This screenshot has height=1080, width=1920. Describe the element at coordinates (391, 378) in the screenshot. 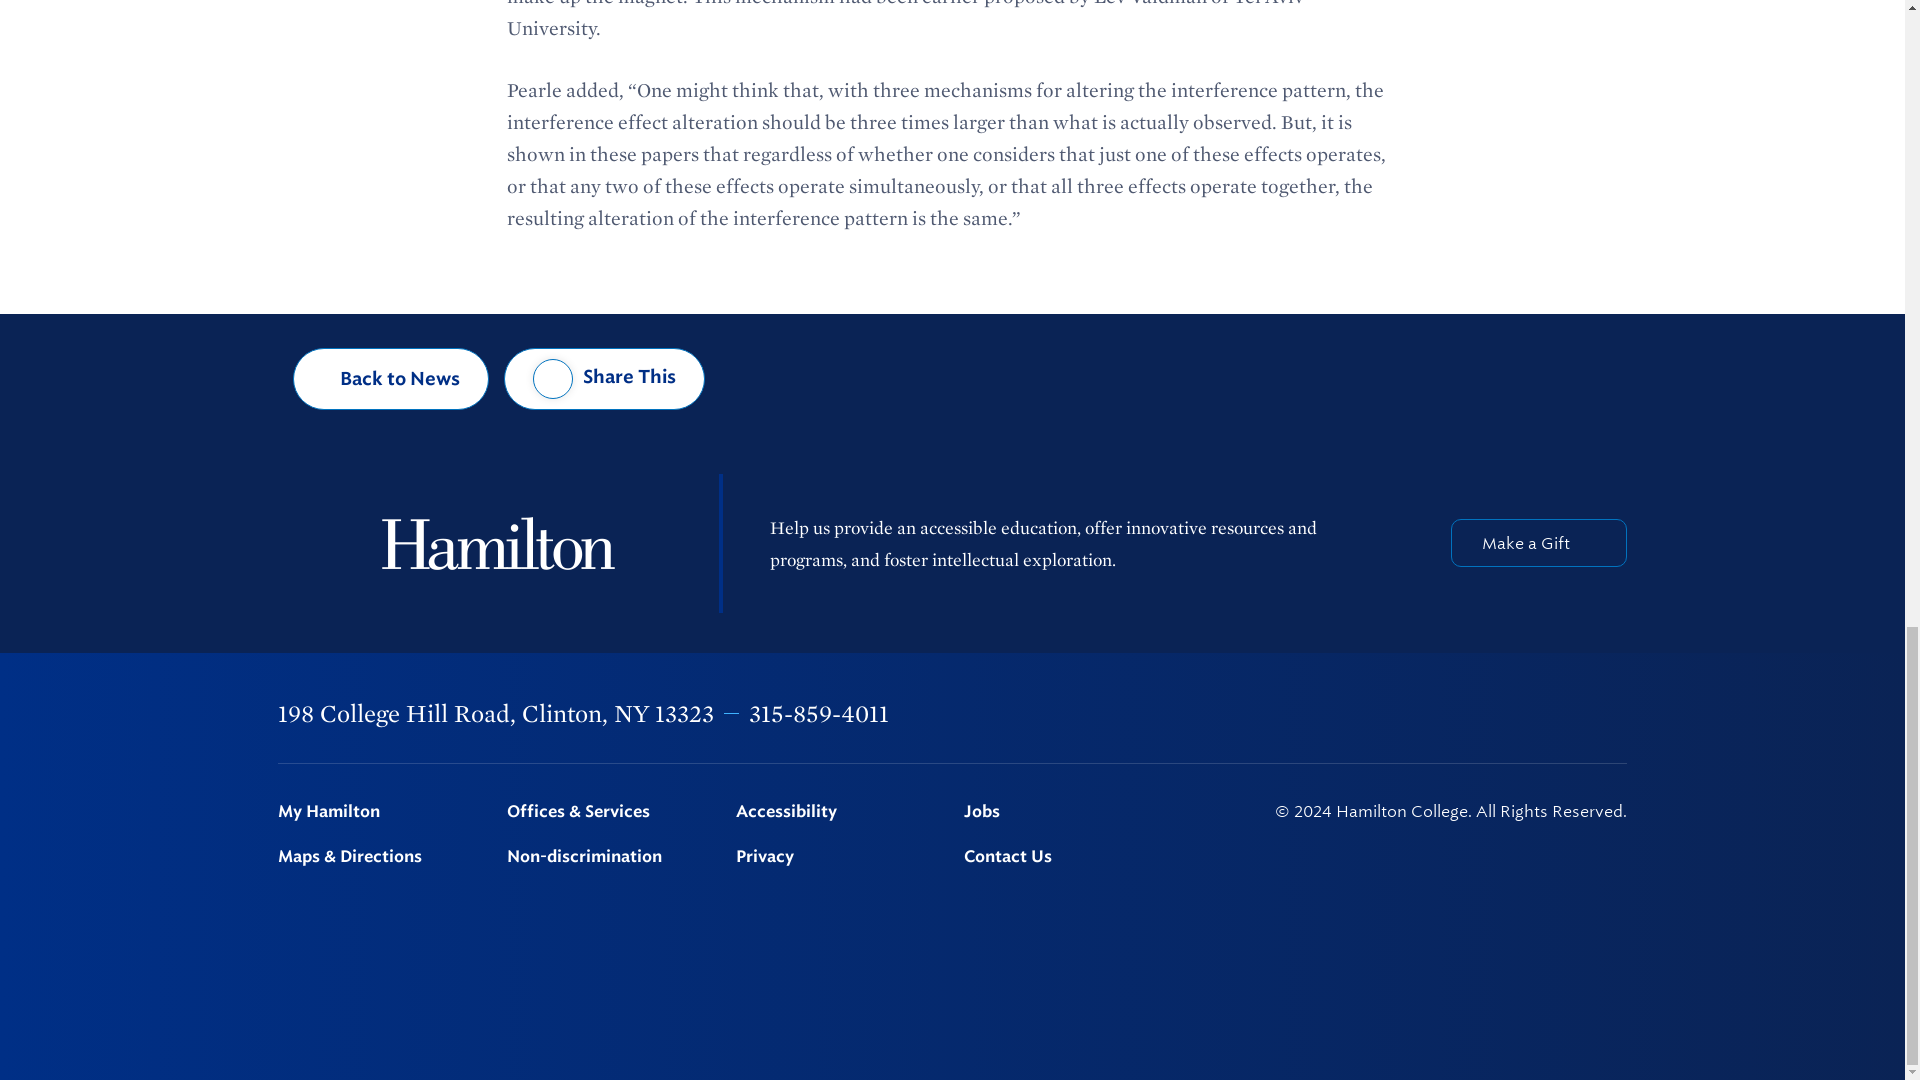

I see `Back to News` at that location.